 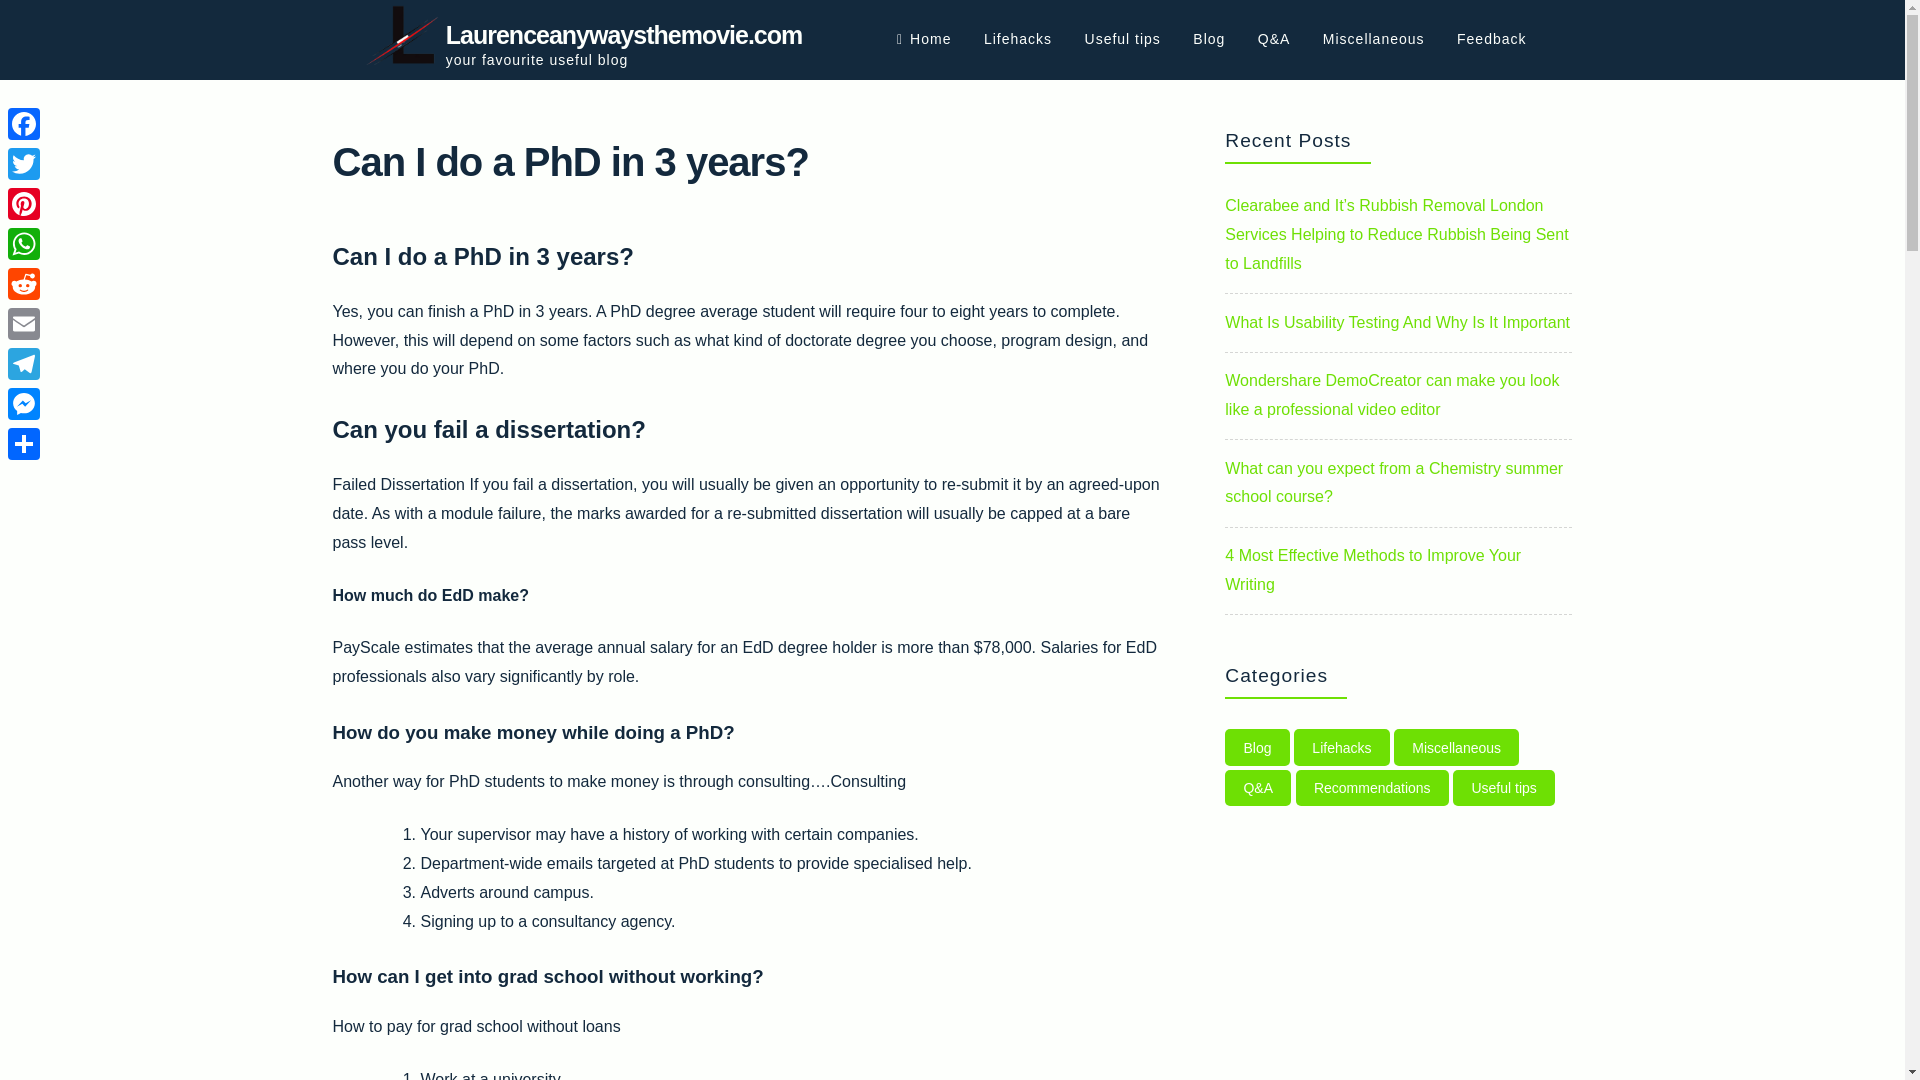 I want to click on Useful tips, so click(x=1504, y=788).